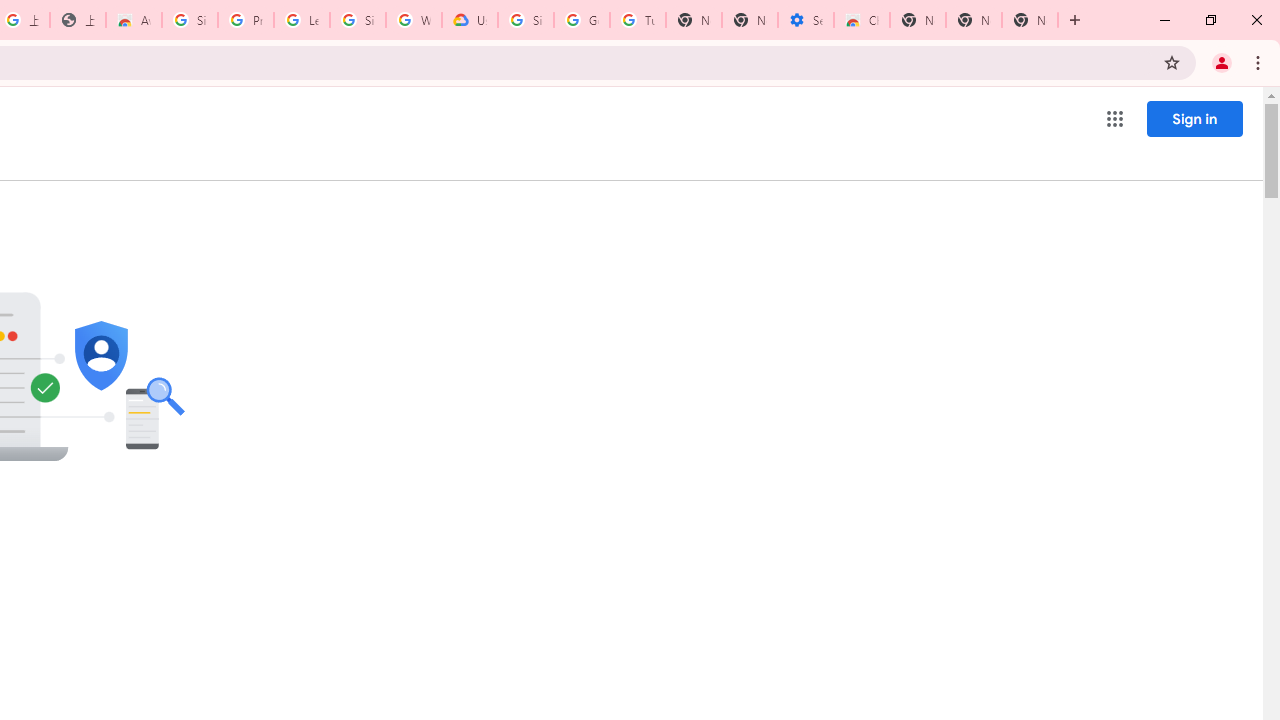 The width and height of the screenshot is (1280, 720). Describe the element at coordinates (358, 20) in the screenshot. I see `Sign in - Google Accounts` at that location.